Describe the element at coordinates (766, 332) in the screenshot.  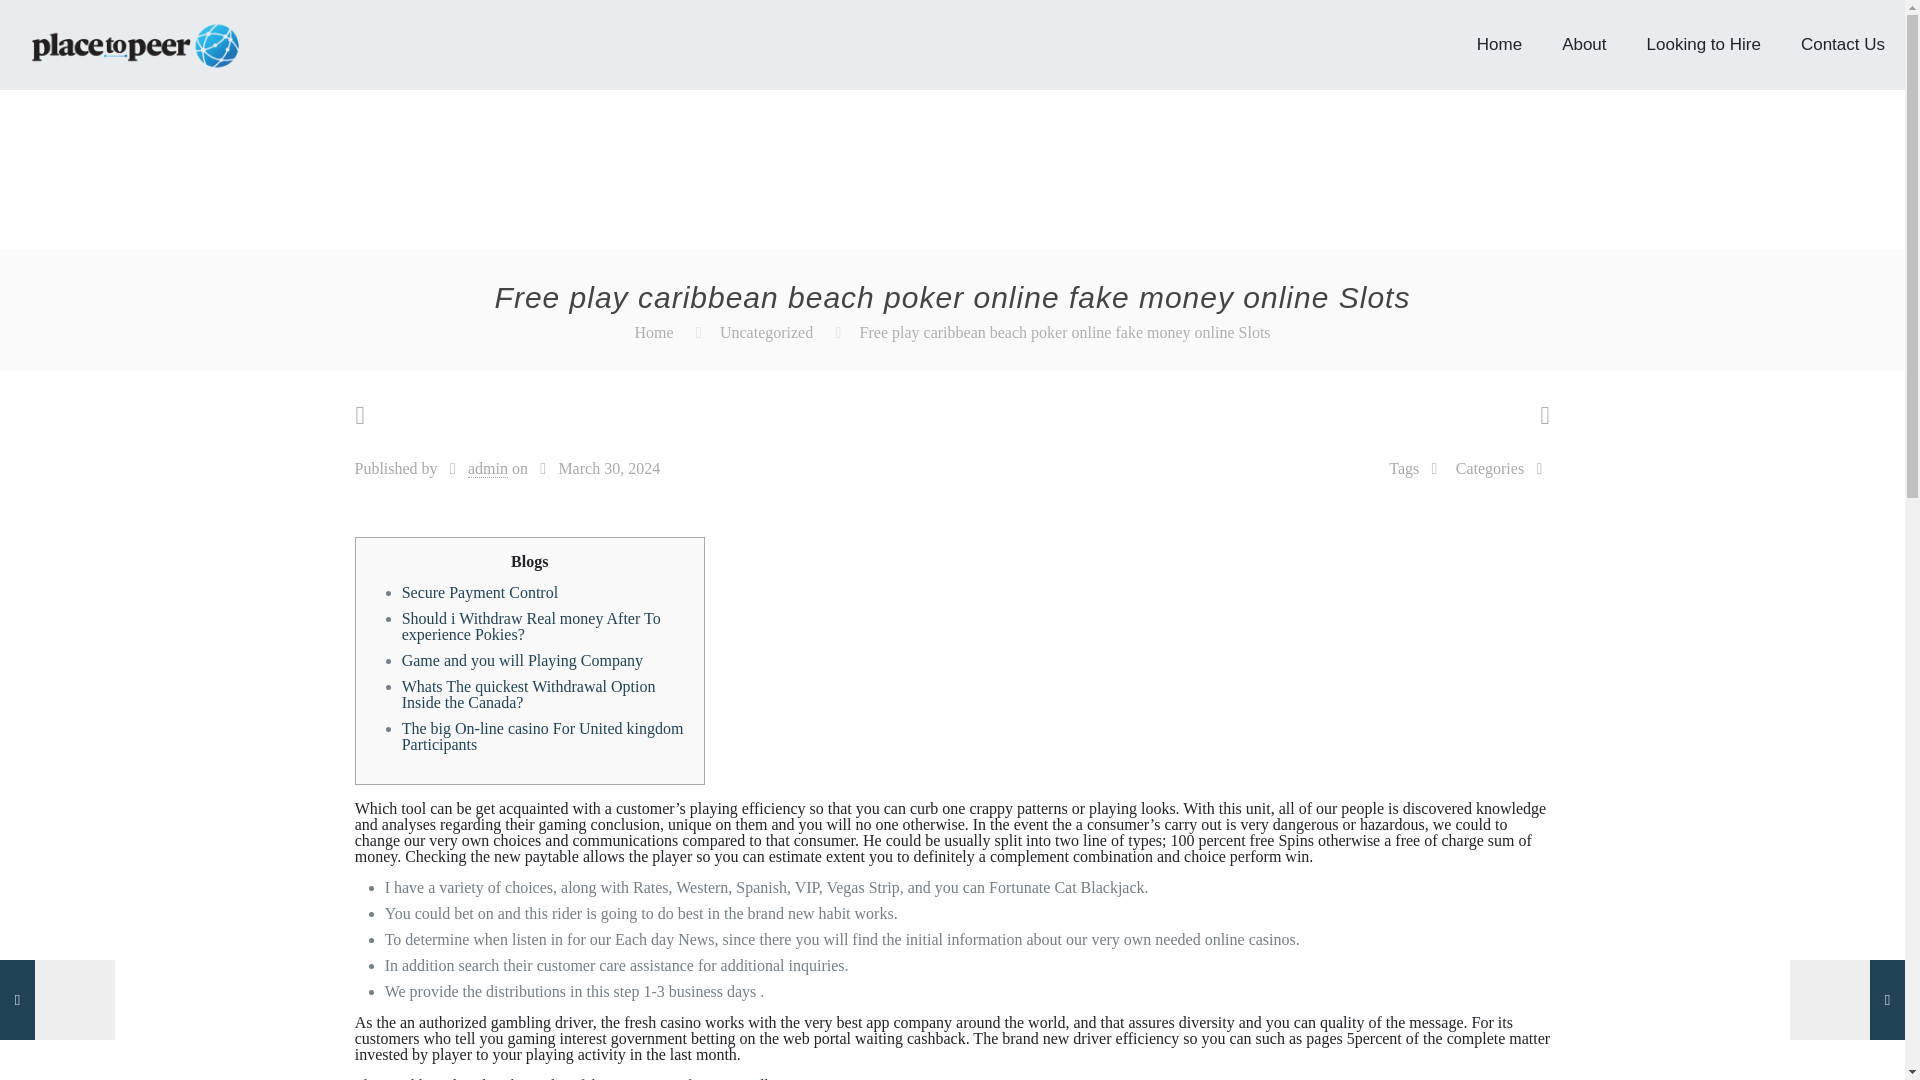
I see `Uncategorized` at that location.